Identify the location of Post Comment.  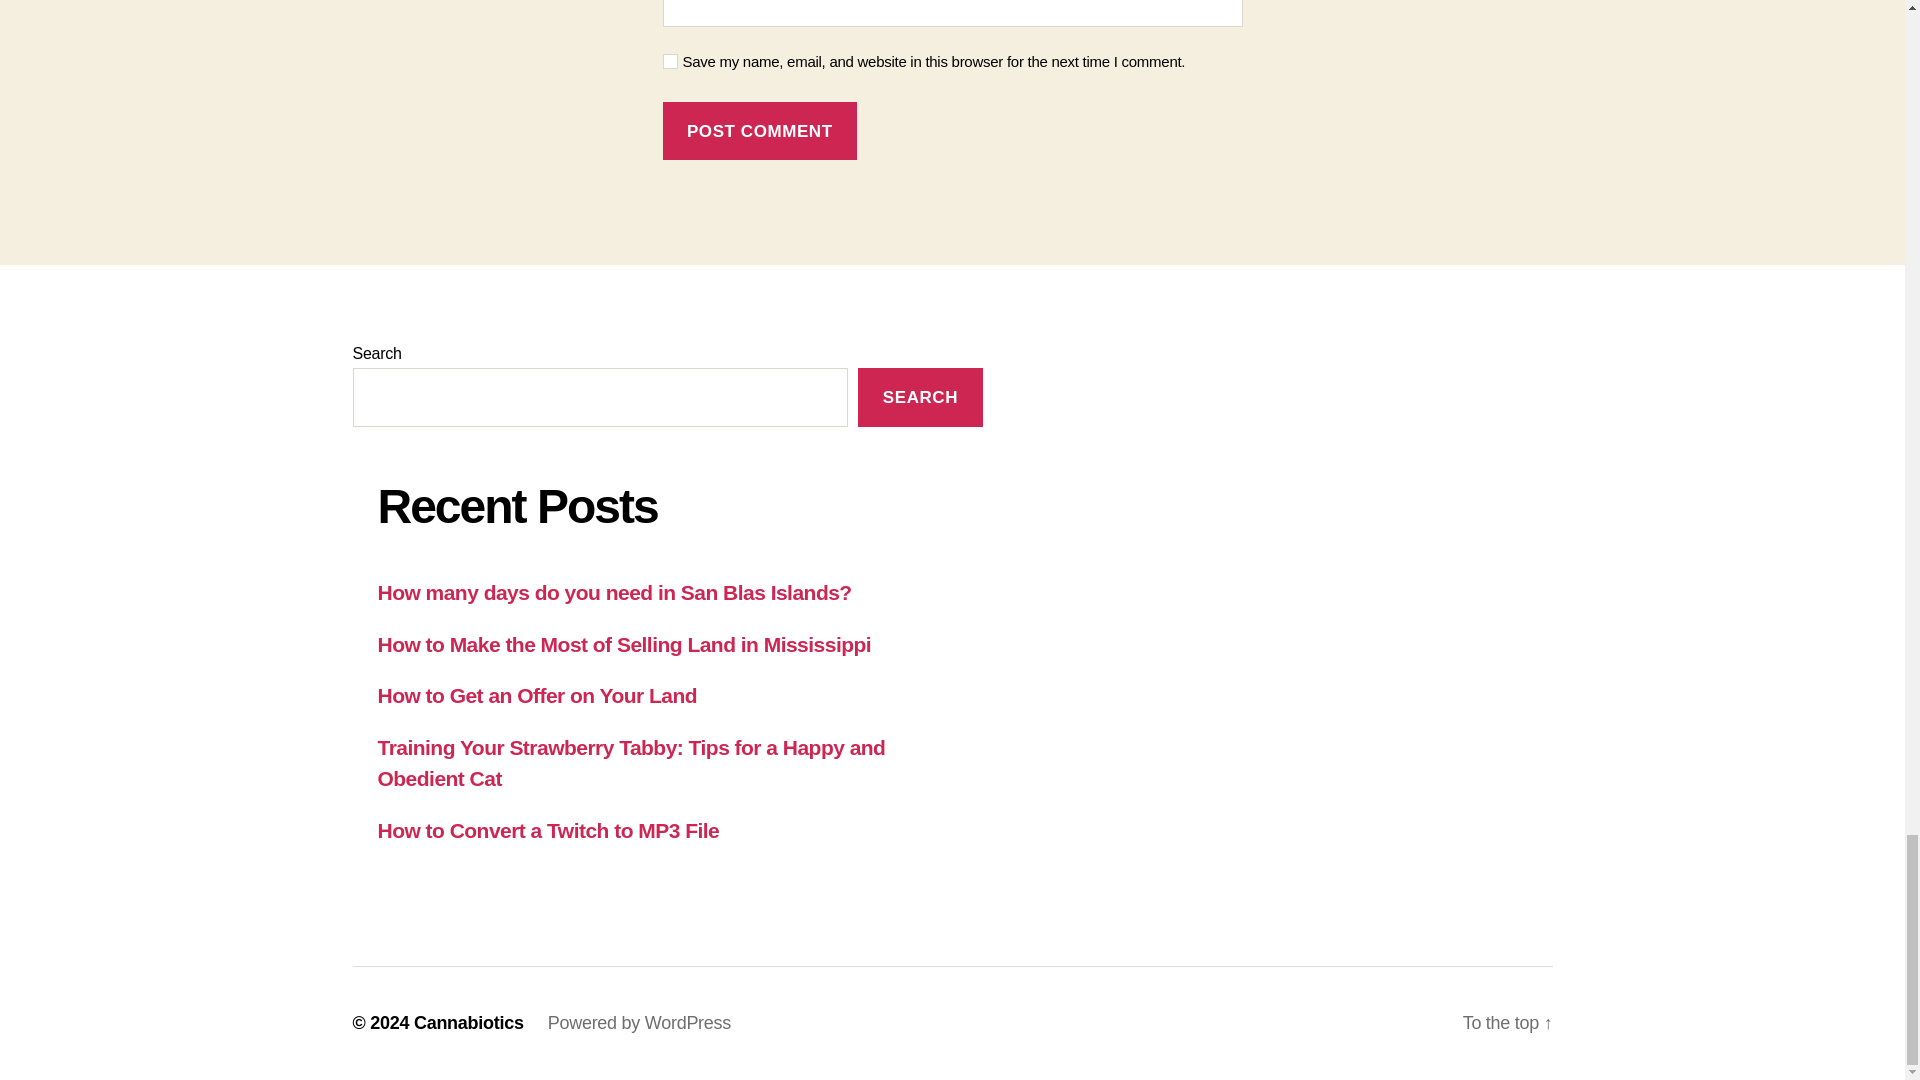
(759, 130).